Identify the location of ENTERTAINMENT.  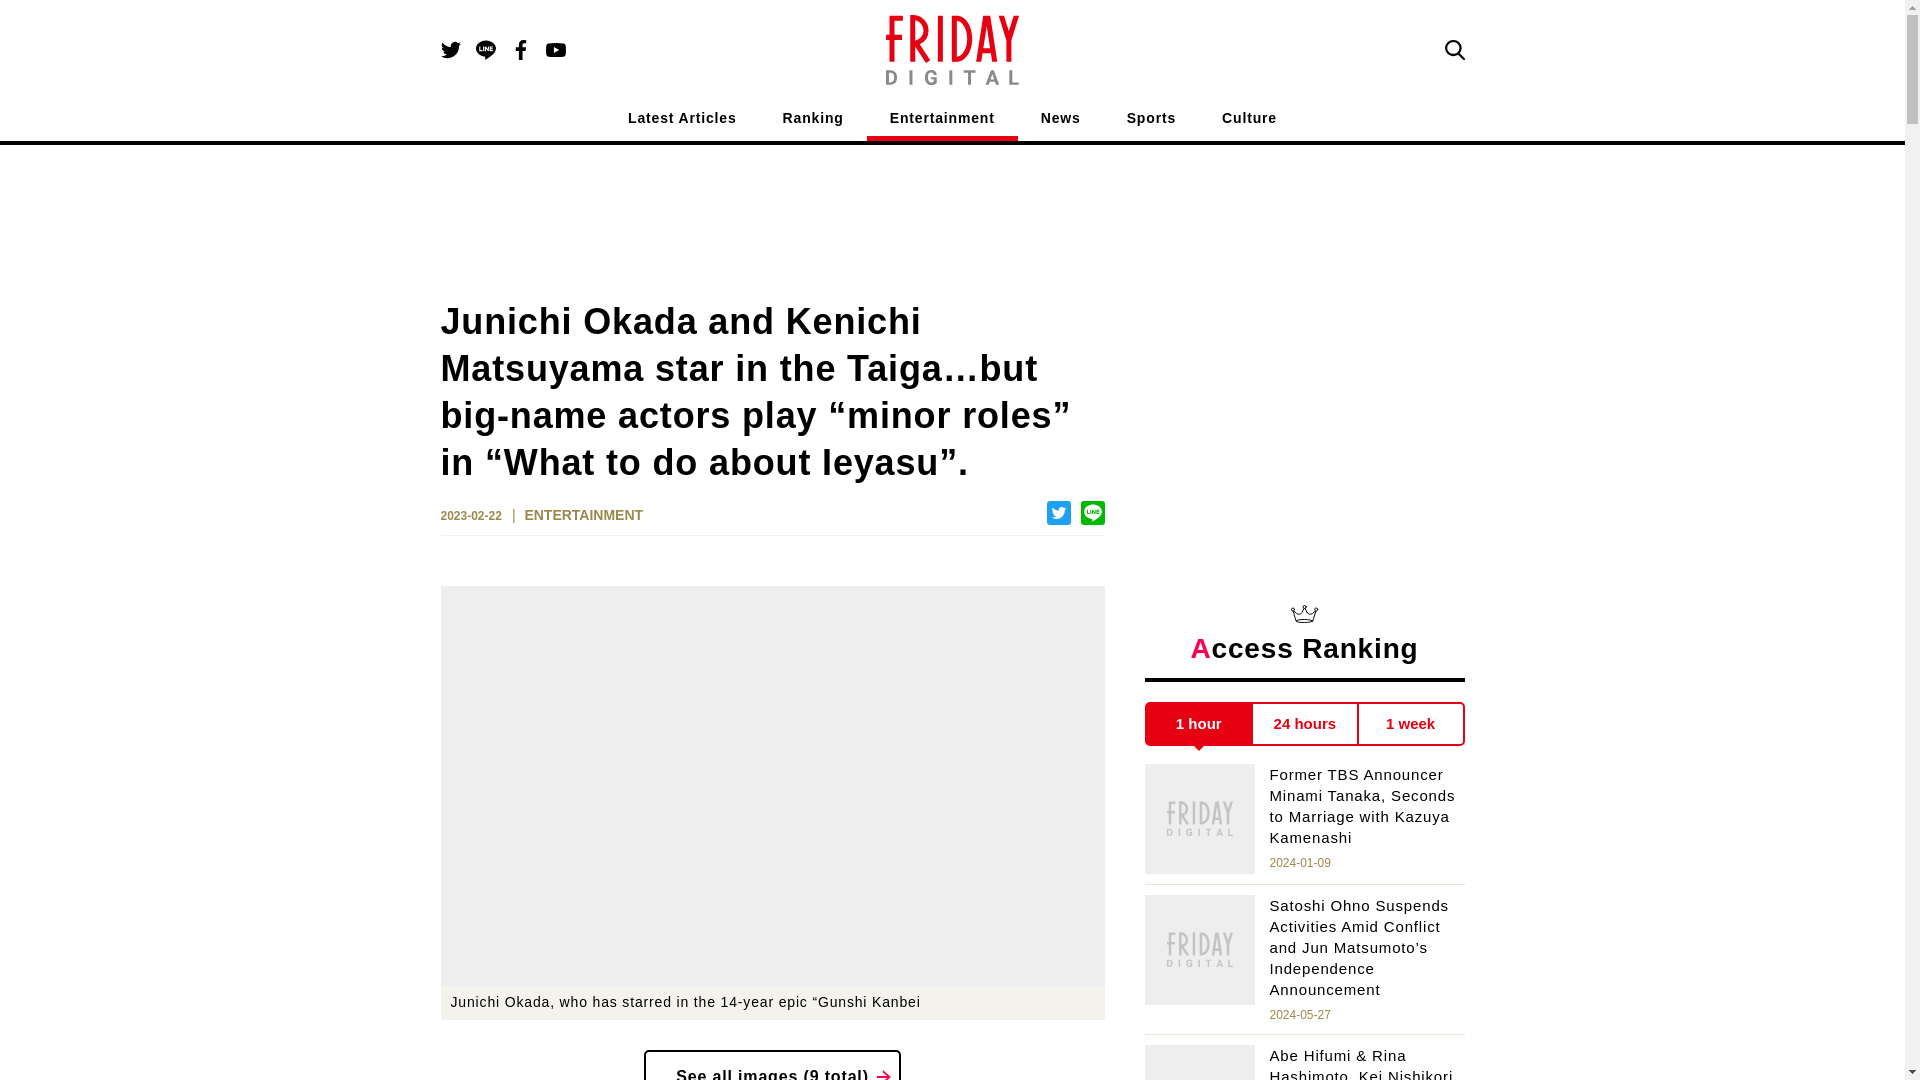
(584, 516).